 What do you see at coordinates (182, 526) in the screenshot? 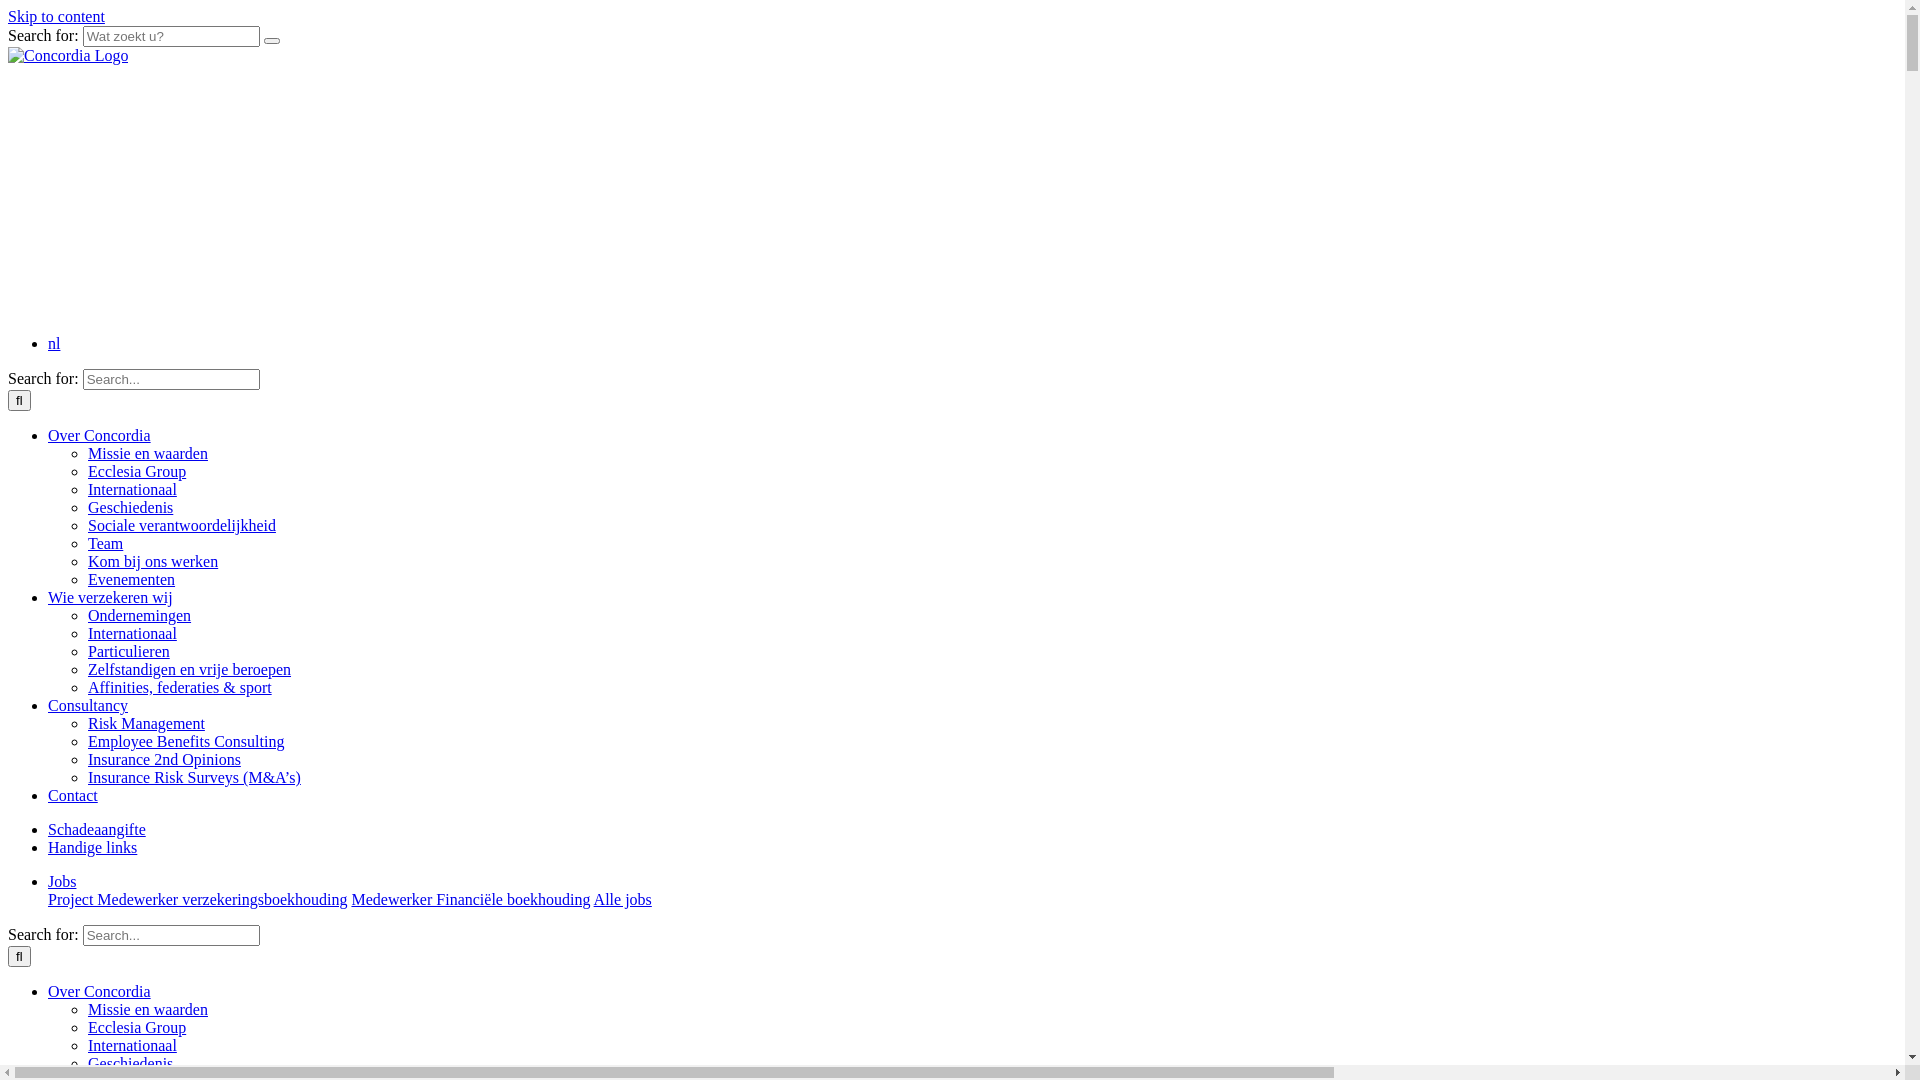
I see `Sociale verantwoordelijkheid` at bounding box center [182, 526].